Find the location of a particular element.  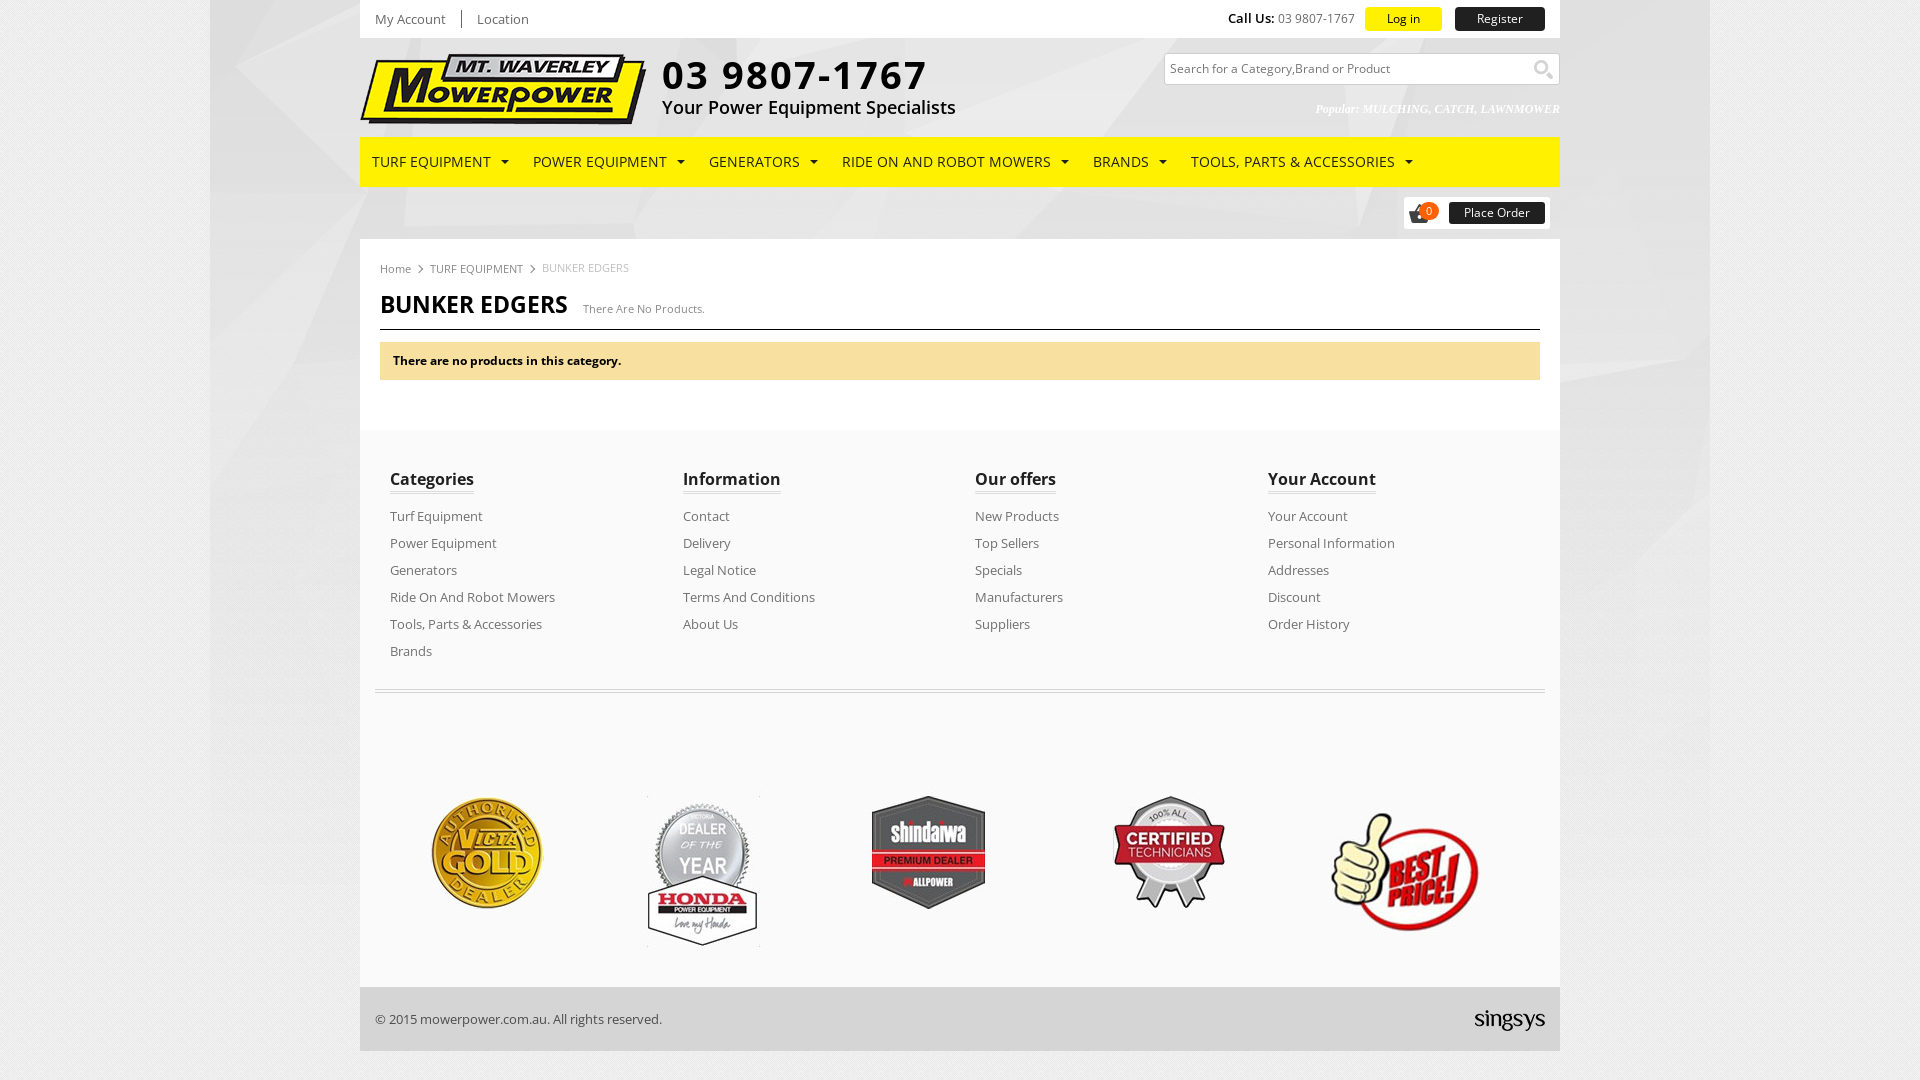

Personal Information is located at coordinates (1332, 543).